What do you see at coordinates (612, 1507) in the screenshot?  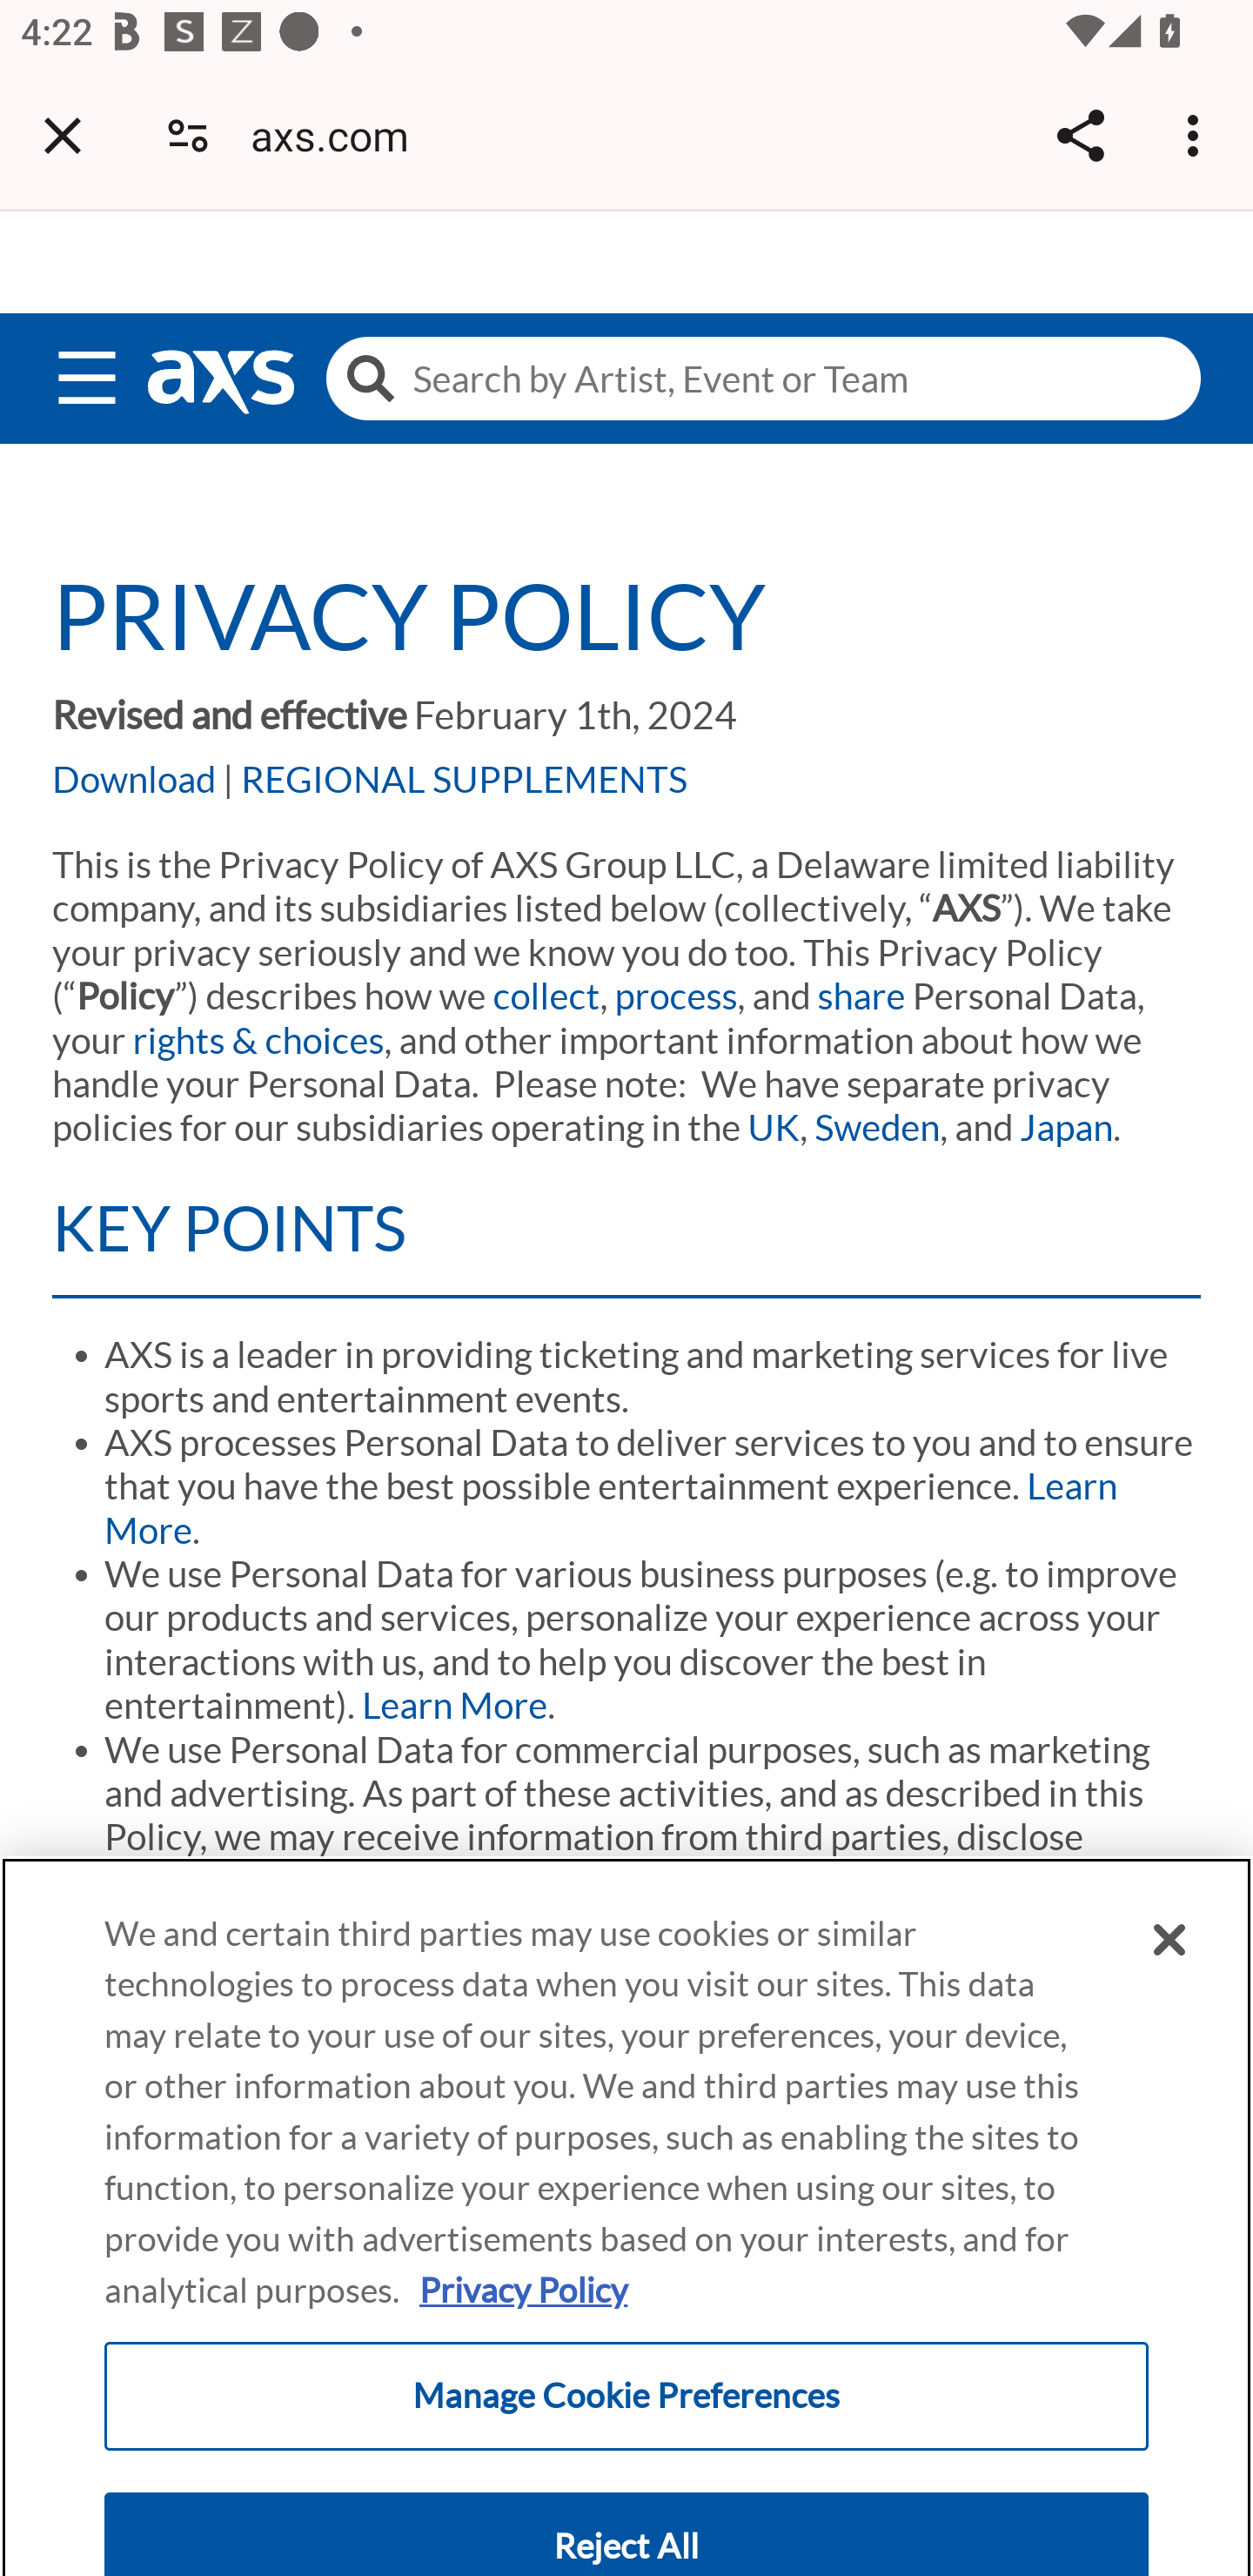 I see `Learn More` at bounding box center [612, 1507].